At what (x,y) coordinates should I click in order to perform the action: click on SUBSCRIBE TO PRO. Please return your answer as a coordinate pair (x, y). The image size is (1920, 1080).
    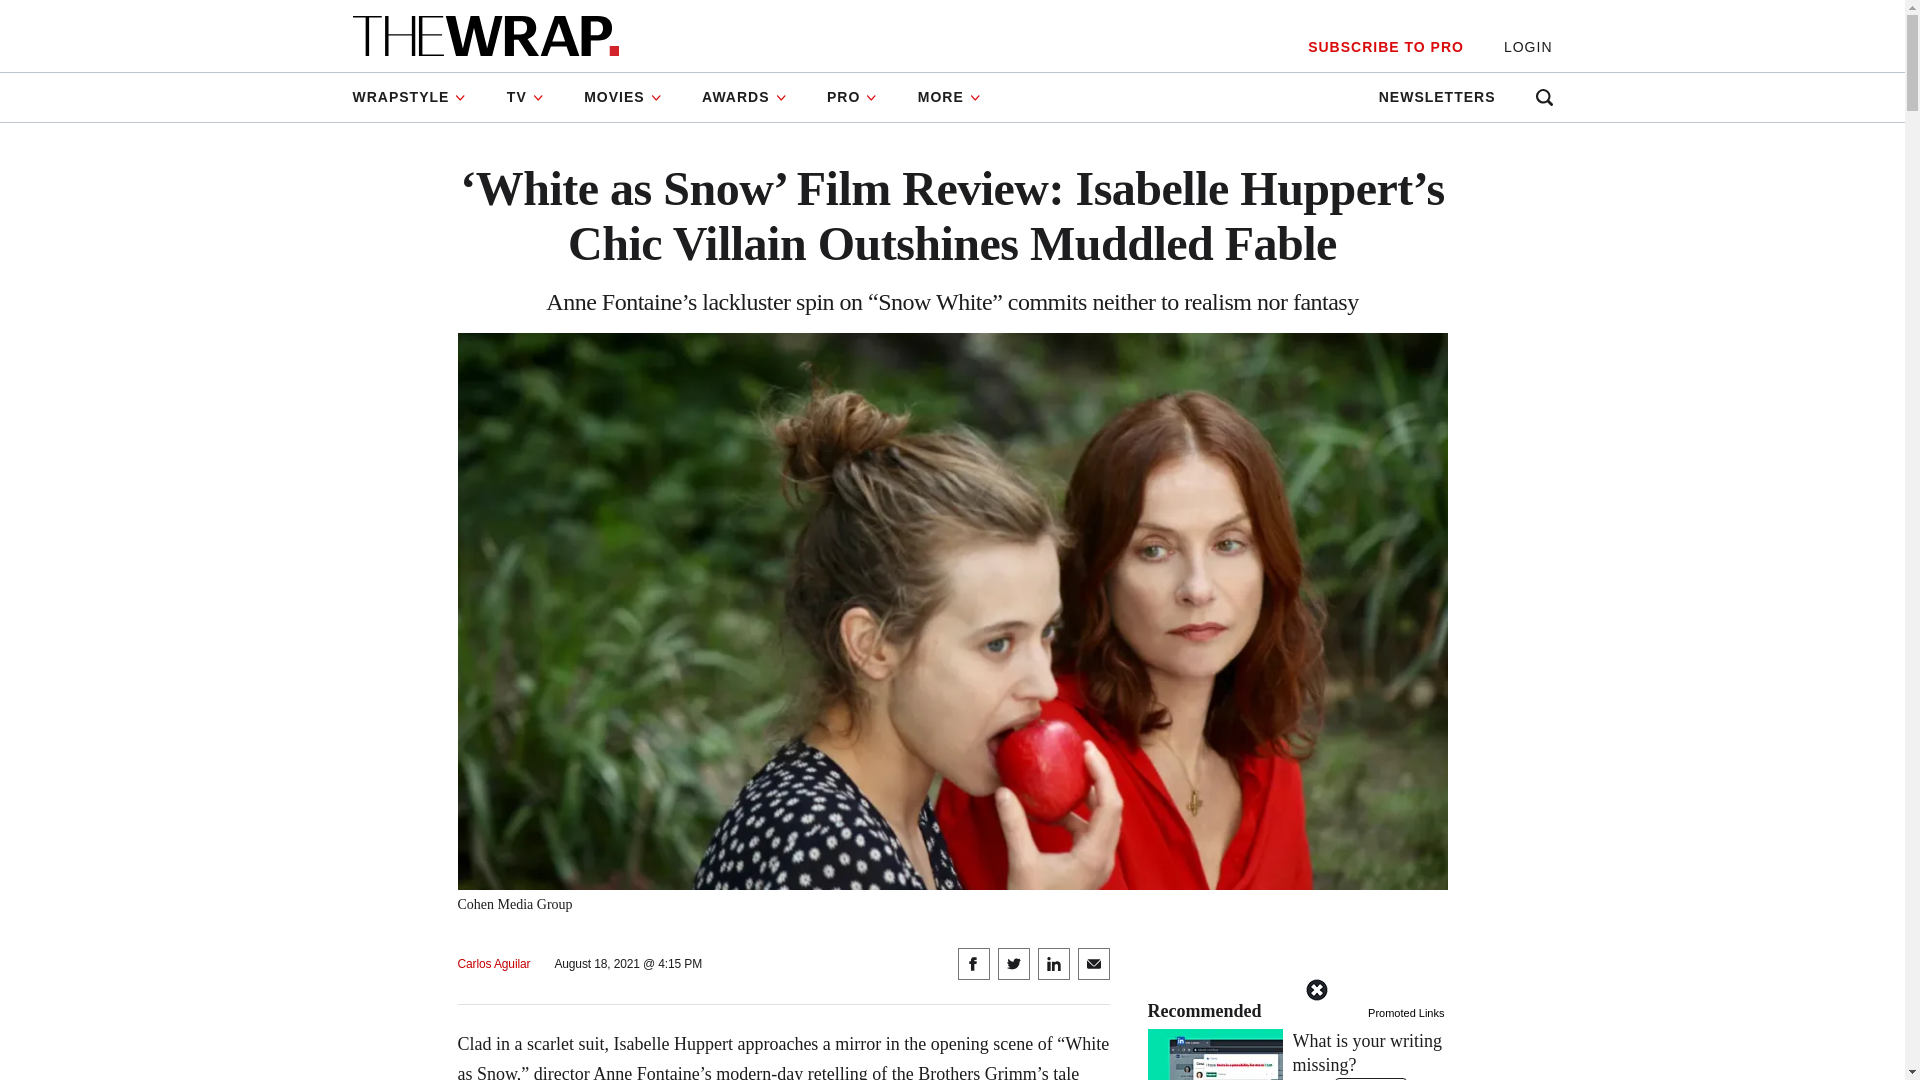
    Looking at the image, I should click on (1385, 47).